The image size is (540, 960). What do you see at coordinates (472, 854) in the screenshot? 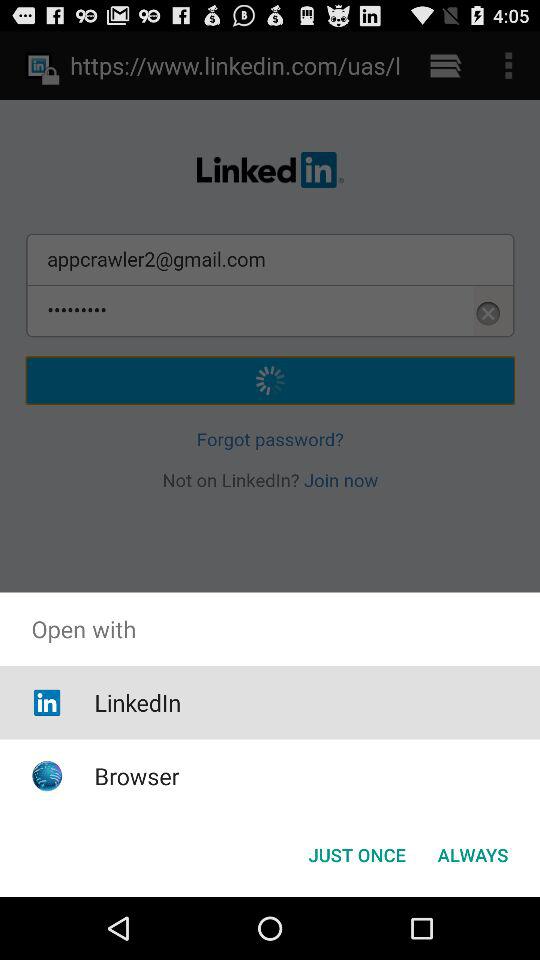
I see `select the app below open with icon` at bounding box center [472, 854].